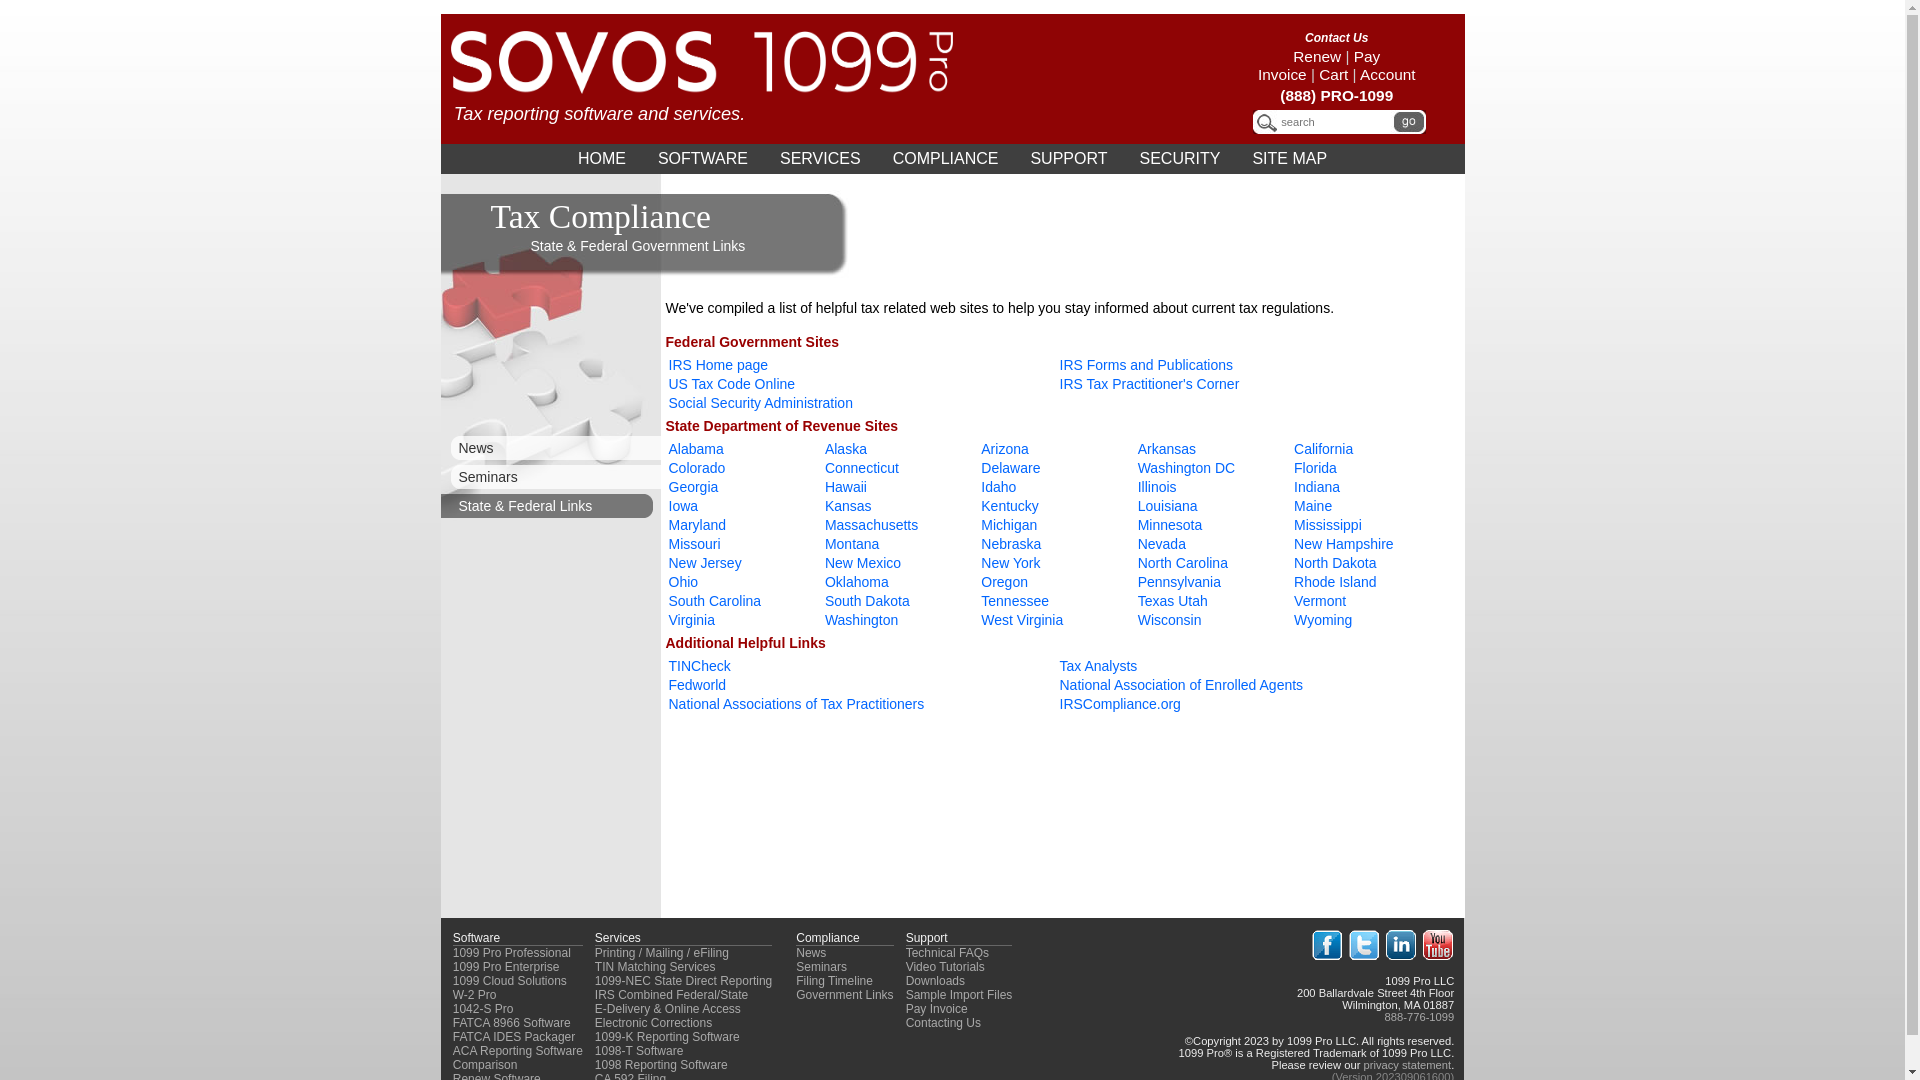 The height and width of the screenshot is (1080, 1920). What do you see at coordinates (662, 1065) in the screenshot?
I see `1098 Reporting Software` at bounding box center [662, 1065].